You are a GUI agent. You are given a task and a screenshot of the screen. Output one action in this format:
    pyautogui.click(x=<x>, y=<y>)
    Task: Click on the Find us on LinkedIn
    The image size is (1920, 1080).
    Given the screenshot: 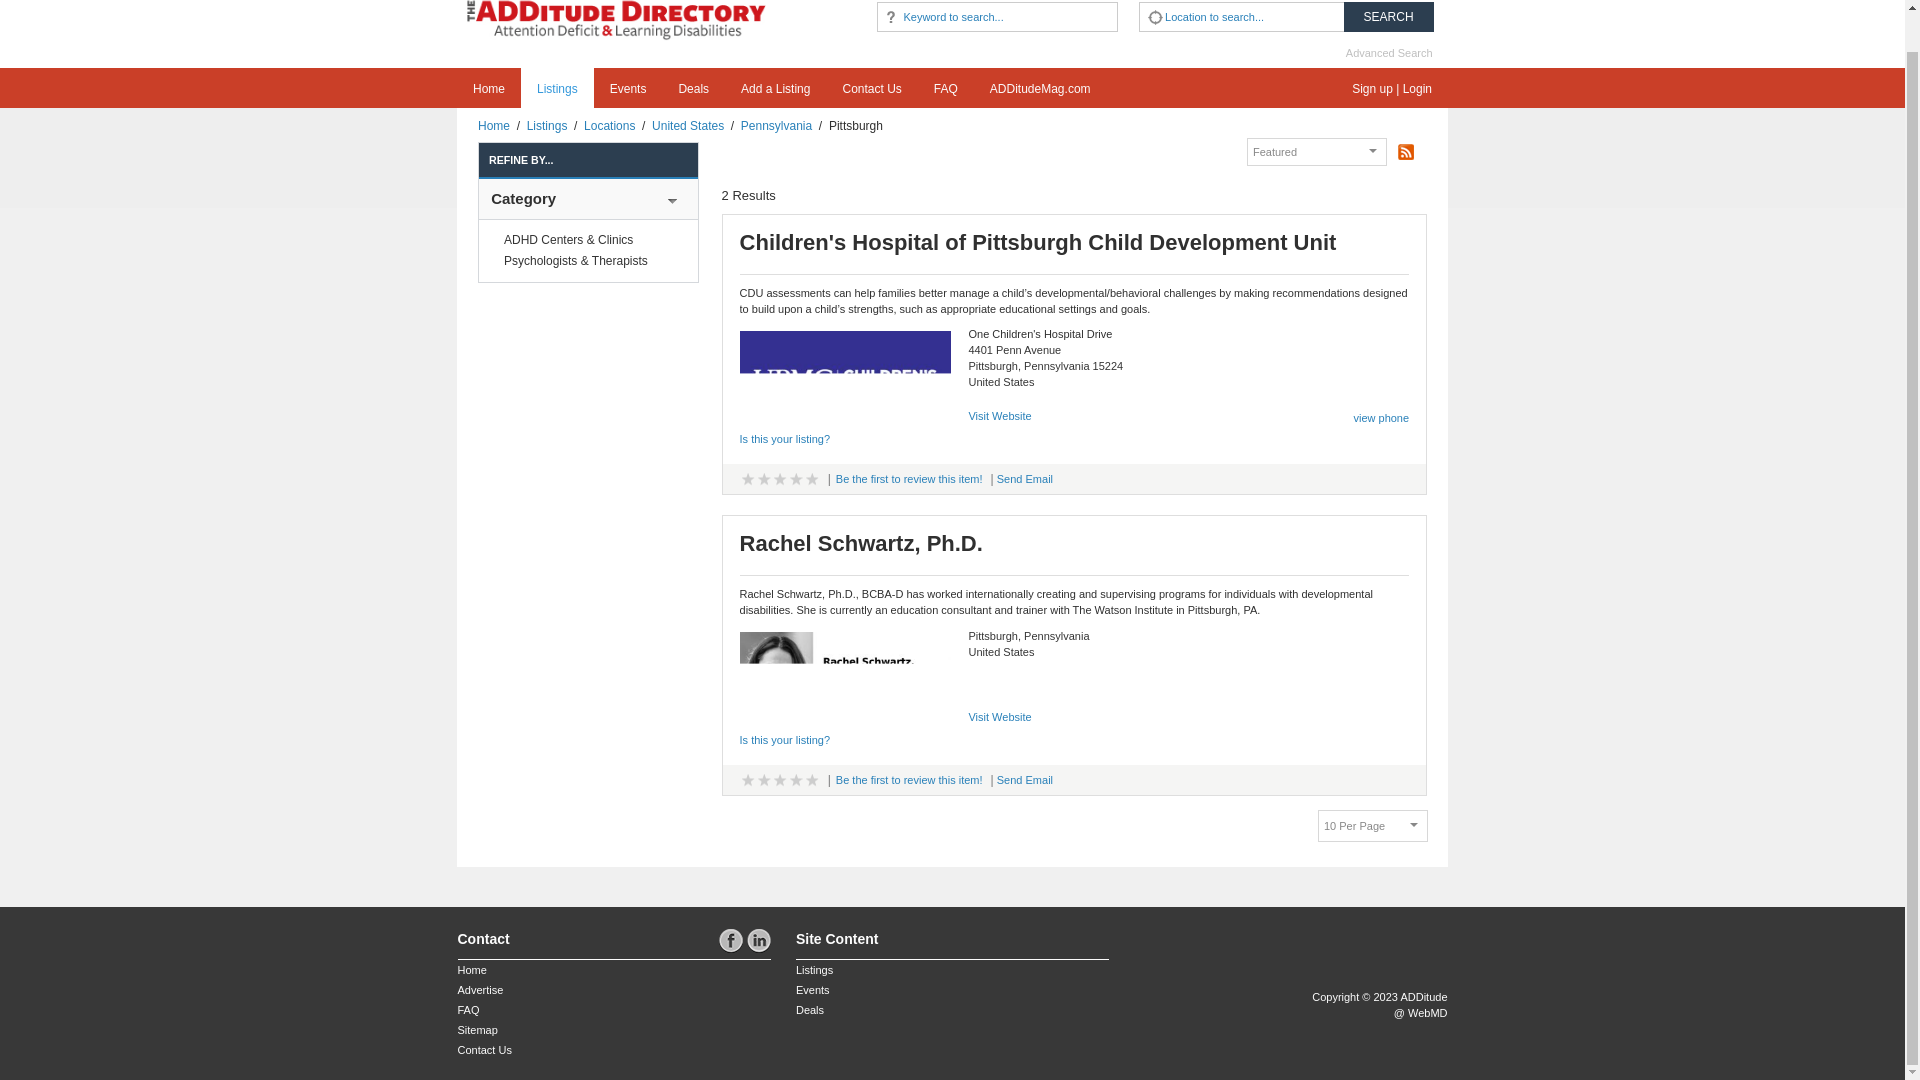 What is the action you would take?
    pyautogui.click(x=758, y=940)
    